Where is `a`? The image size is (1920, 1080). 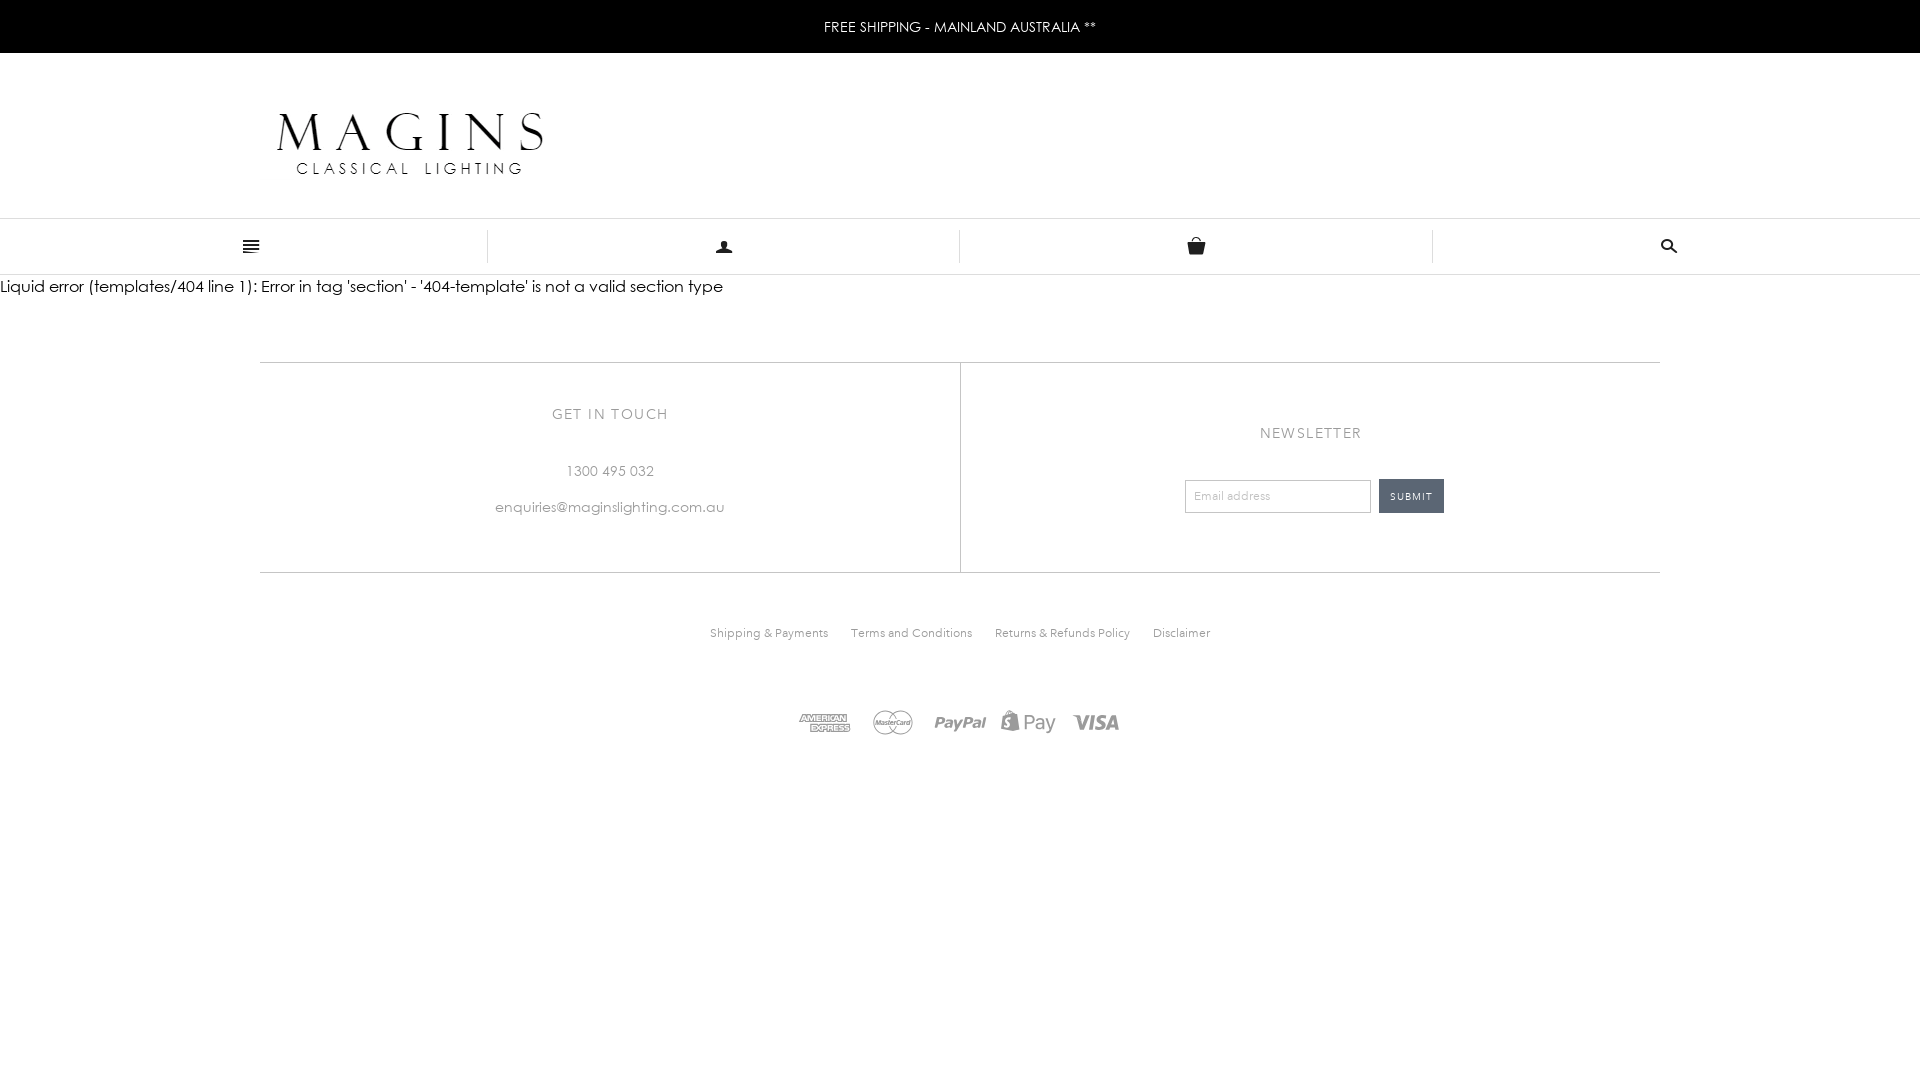
a is located at coordinates (724, 246).